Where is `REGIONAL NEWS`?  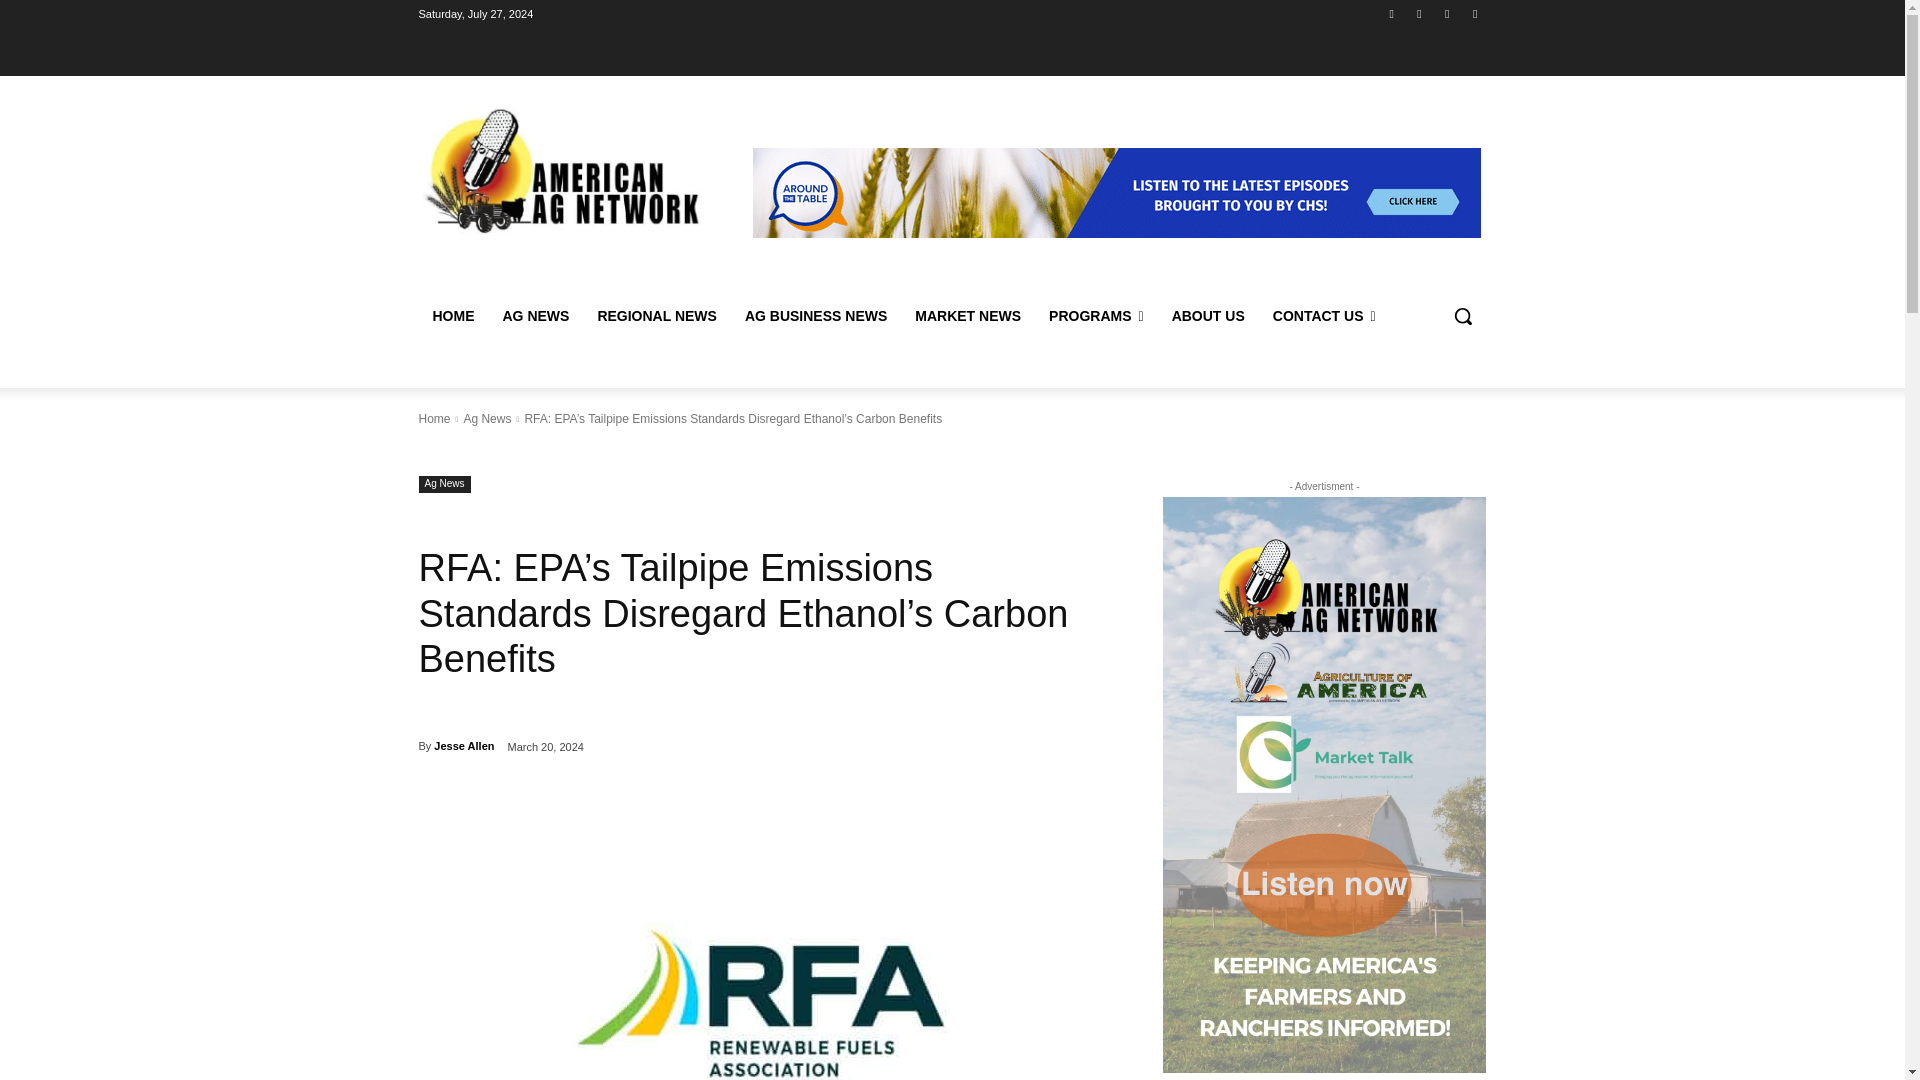
REGIONAL NEWS is located at coordinates (657, 316).